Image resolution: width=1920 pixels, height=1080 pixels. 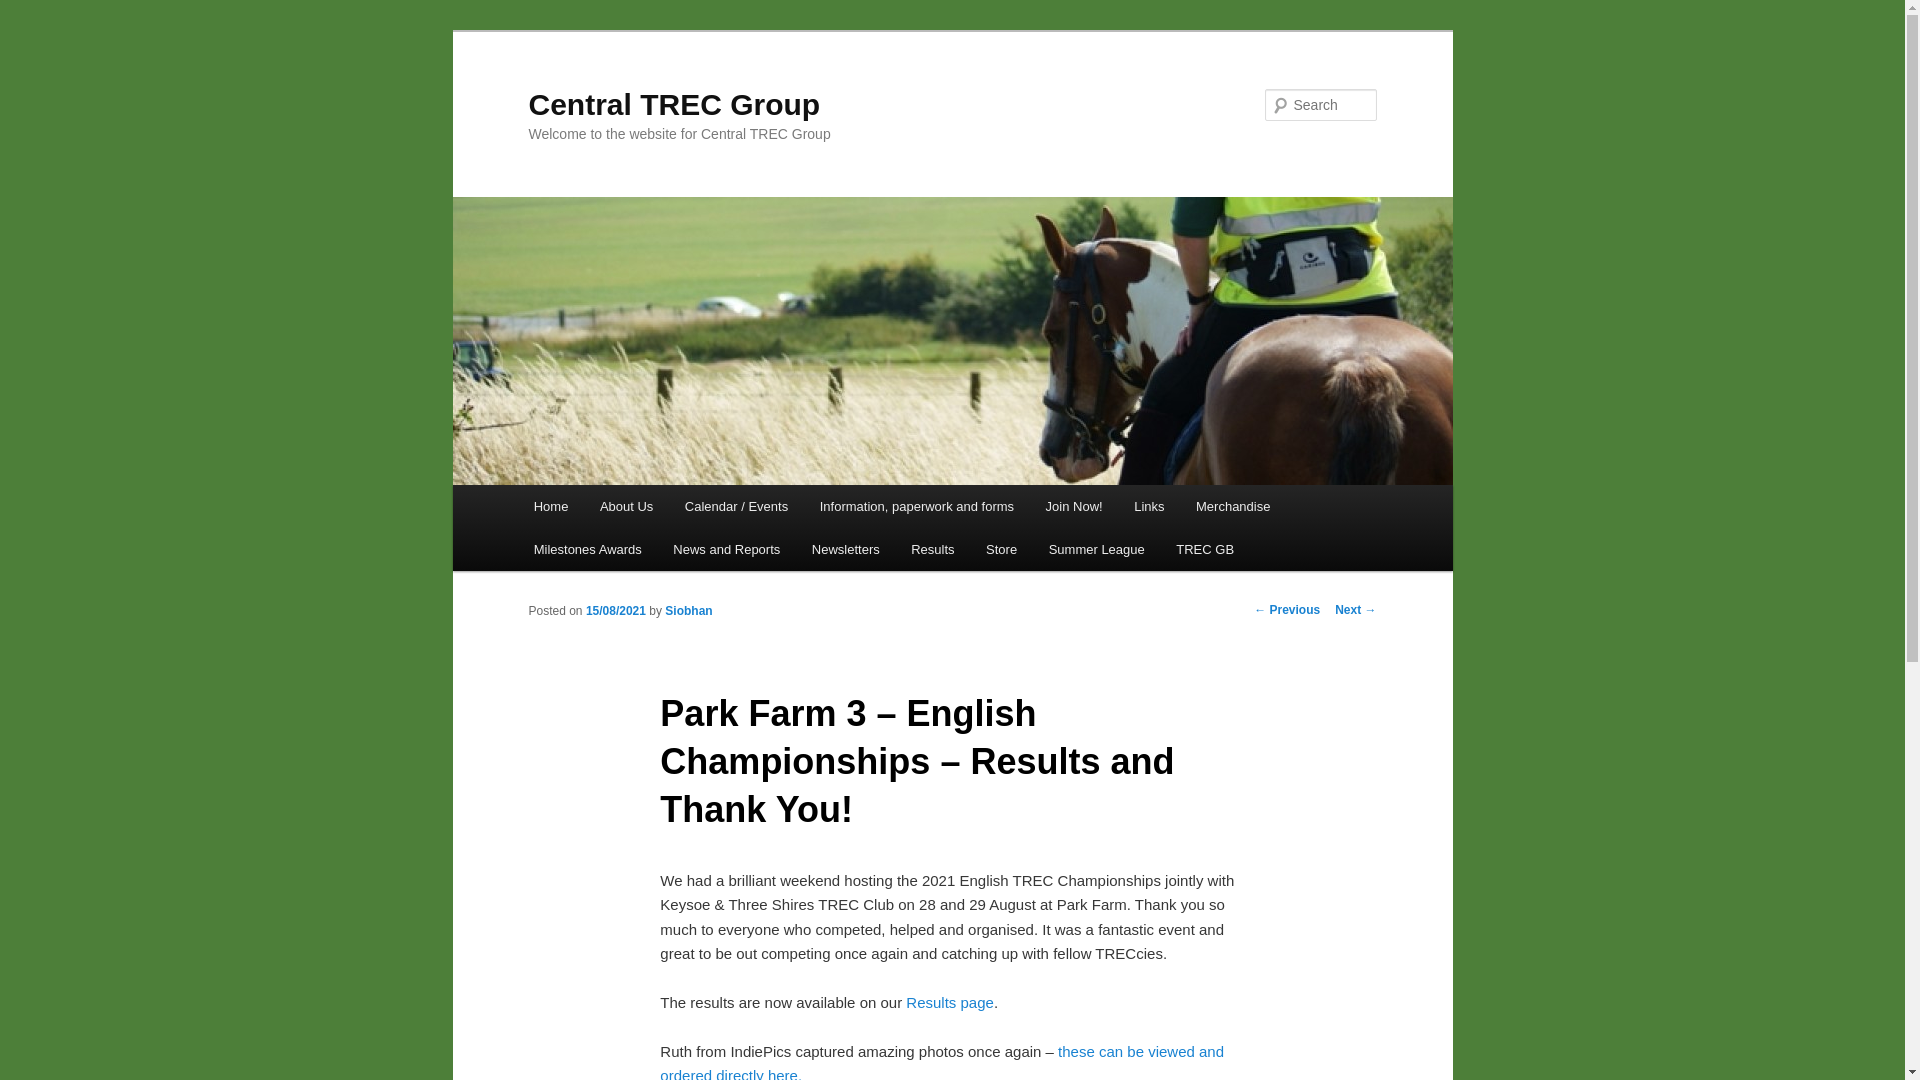 I want to click on News and Reports, so click(x=727, y=550).